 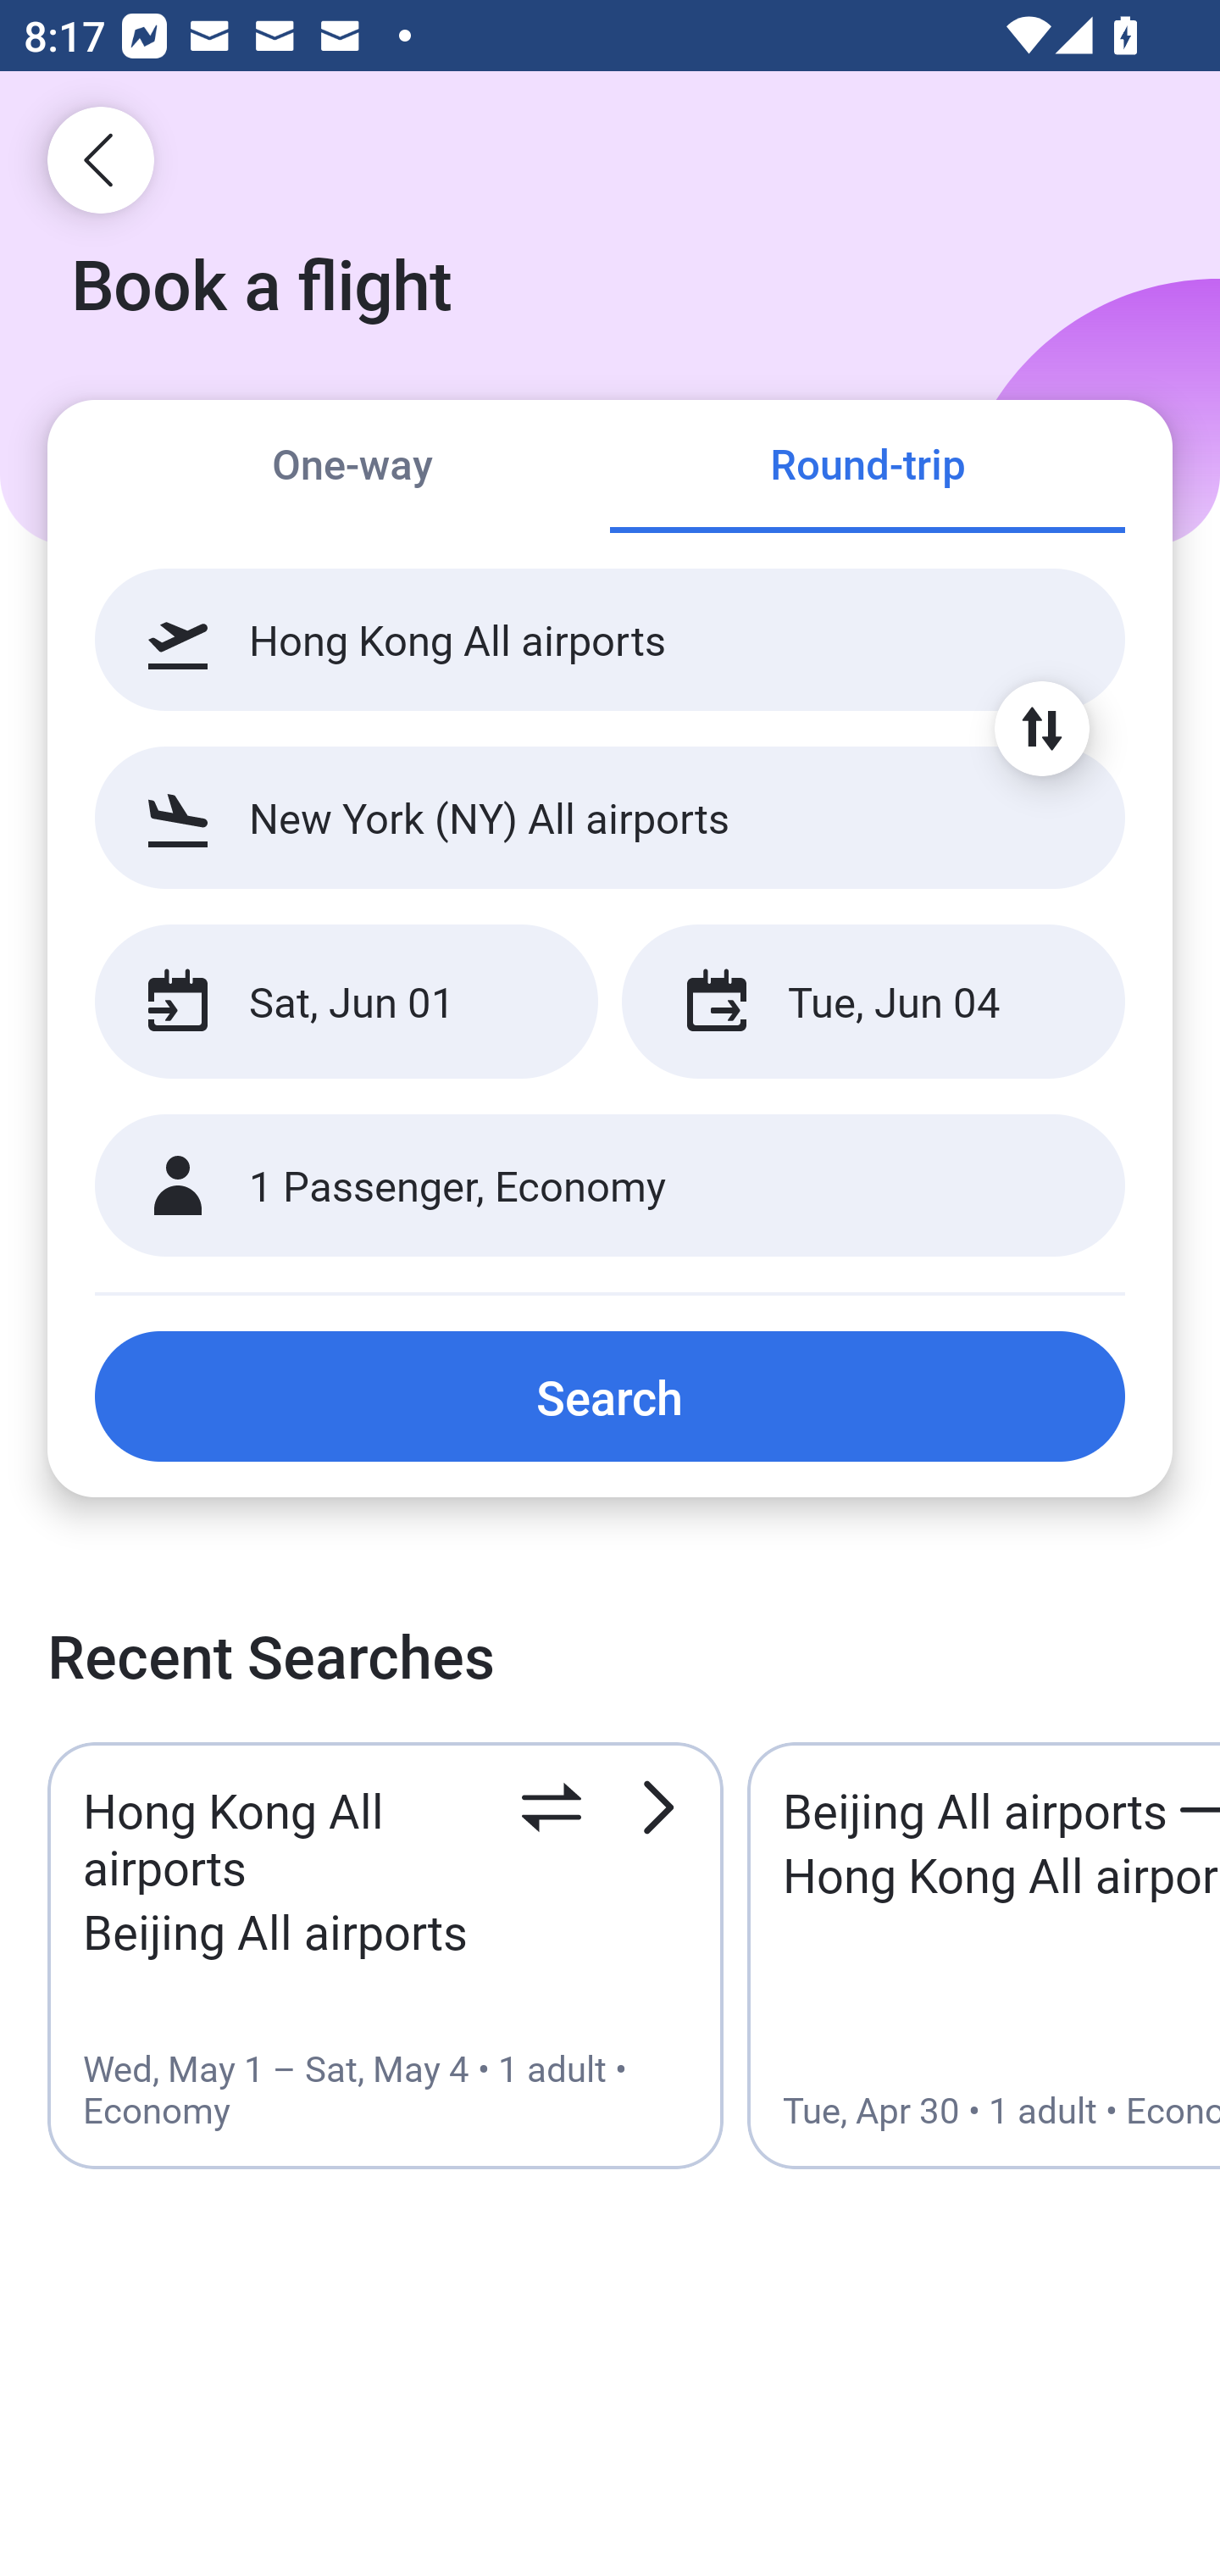 What do you see at coordinates (873, 1002) in the screenshot?
I see `Tue, Jun 04` at bounding box center [873, 1002].